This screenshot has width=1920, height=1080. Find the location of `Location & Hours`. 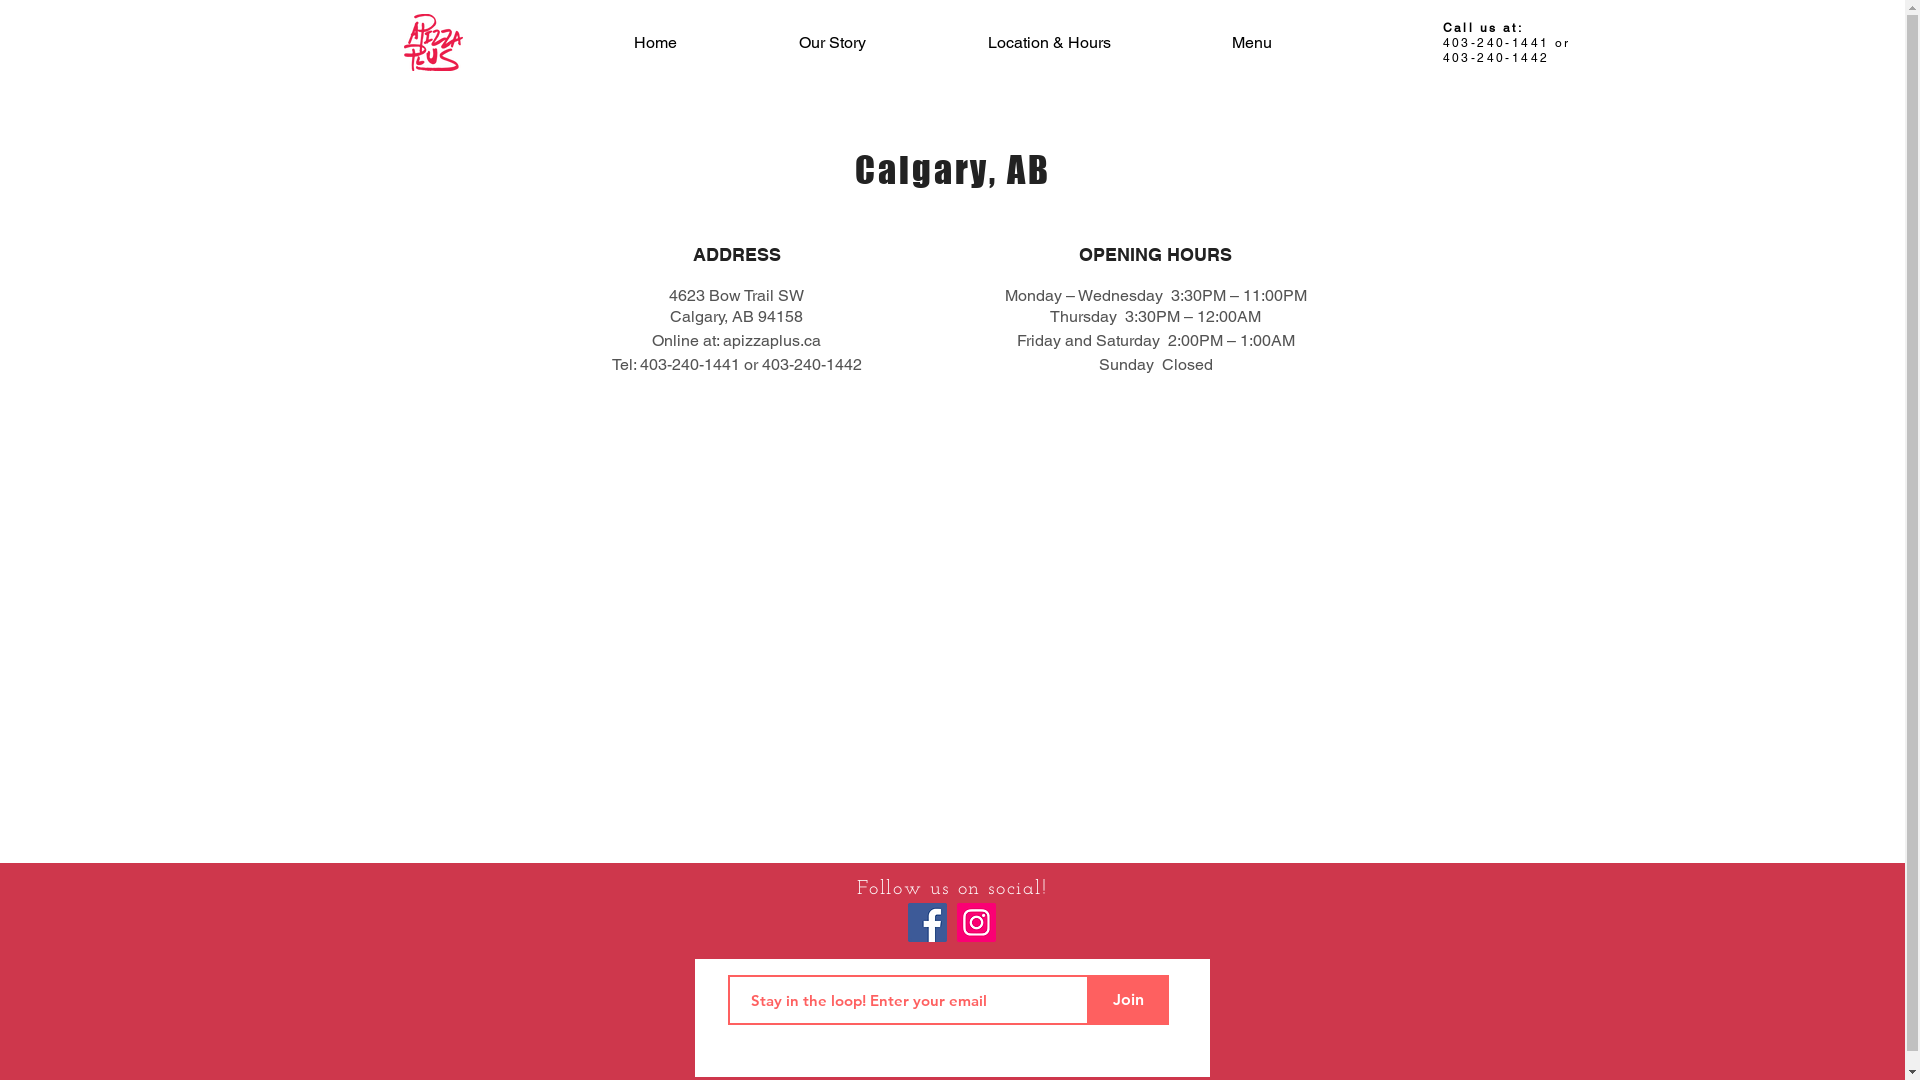

Location & Hours is located at coordinates (1048, 42).